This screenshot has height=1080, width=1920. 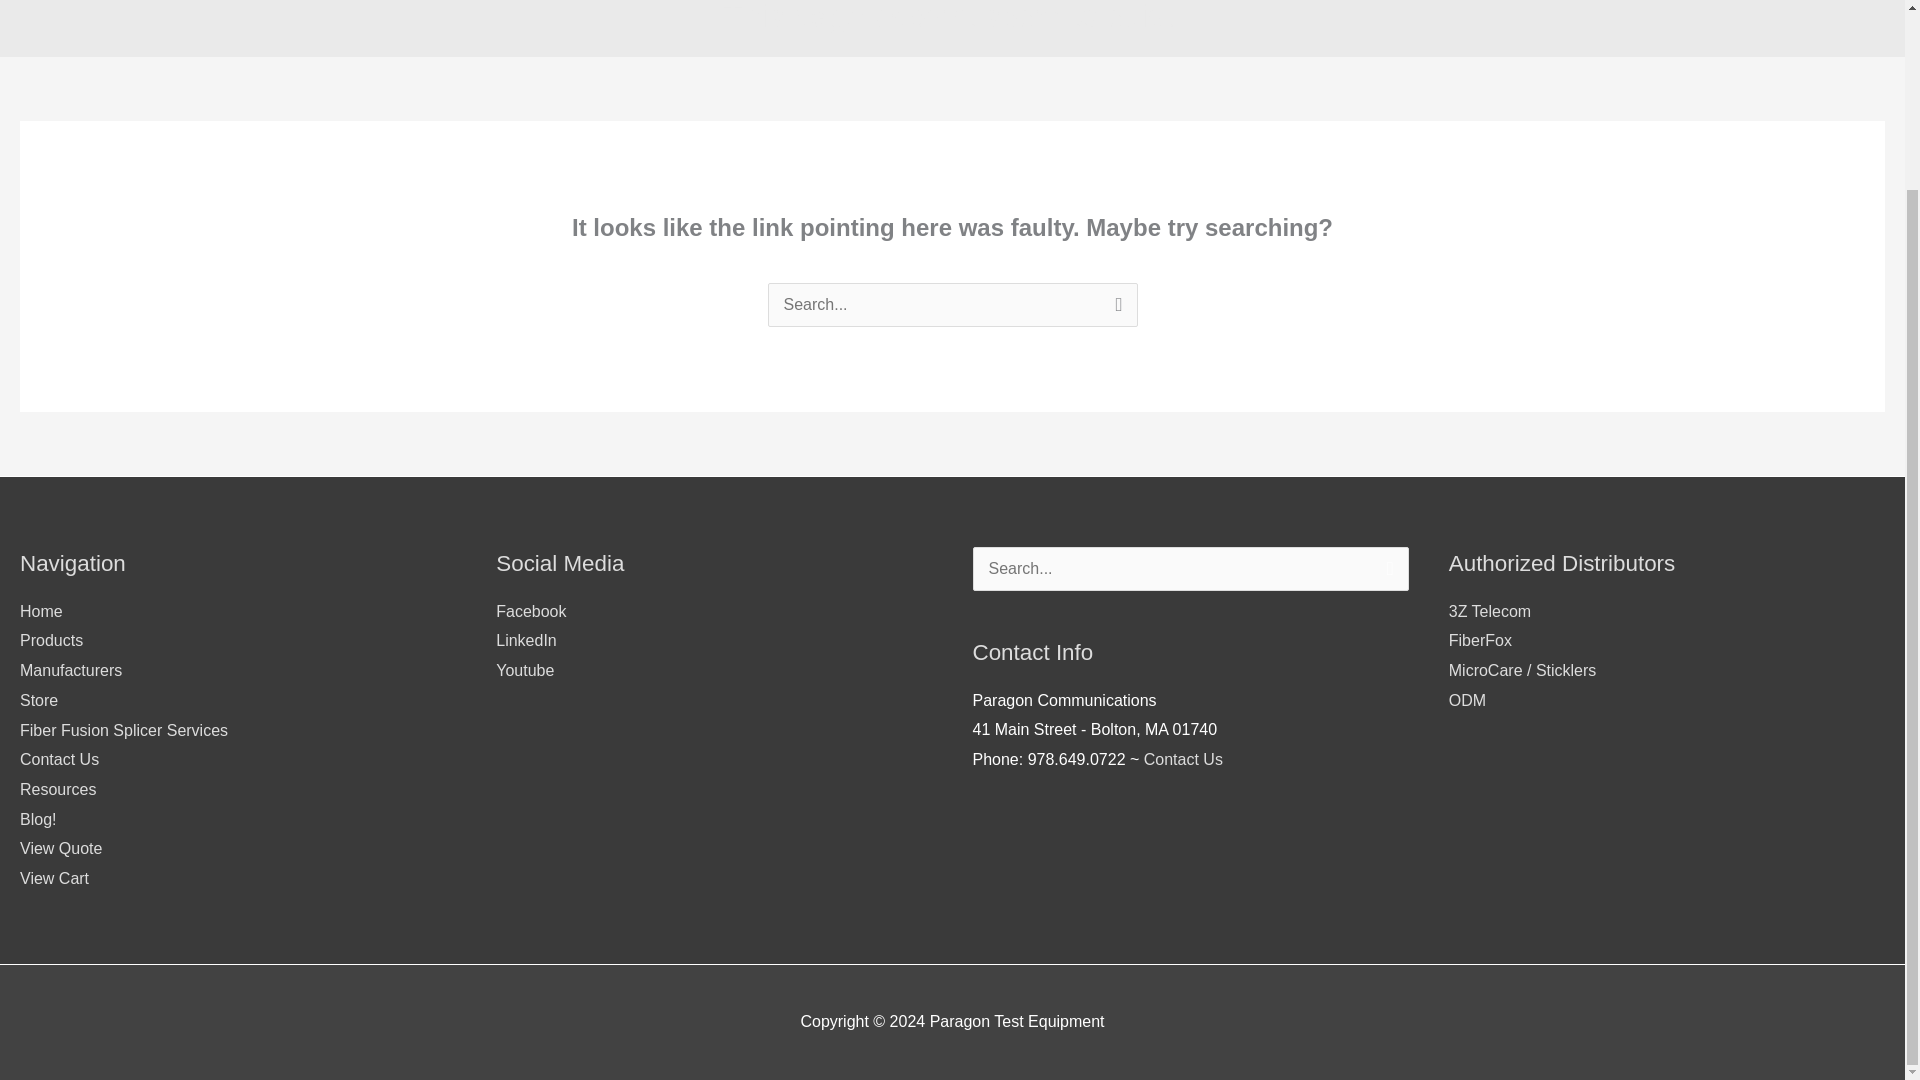 I want to click on Contact Us, so click(x=1184, y=758).